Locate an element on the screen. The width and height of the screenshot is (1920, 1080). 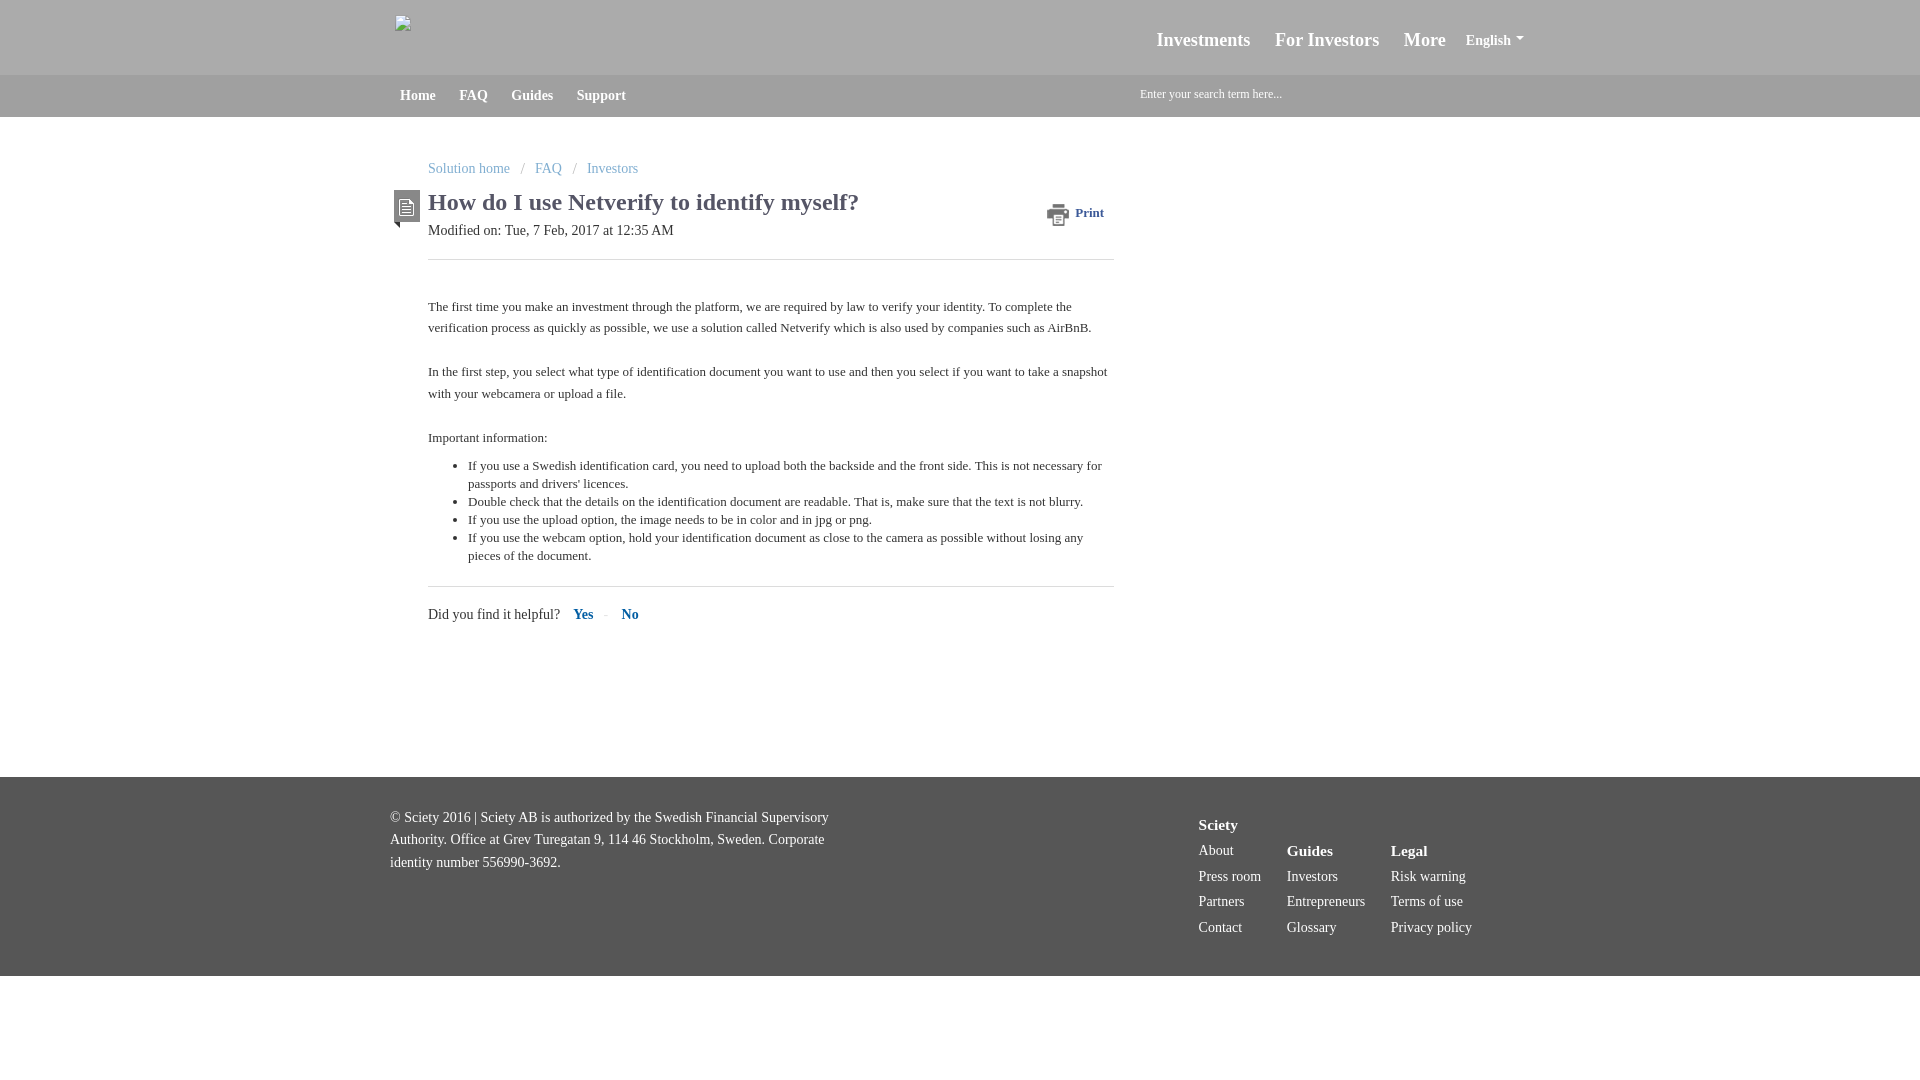
Partners is located at coordinates (1221, 902).